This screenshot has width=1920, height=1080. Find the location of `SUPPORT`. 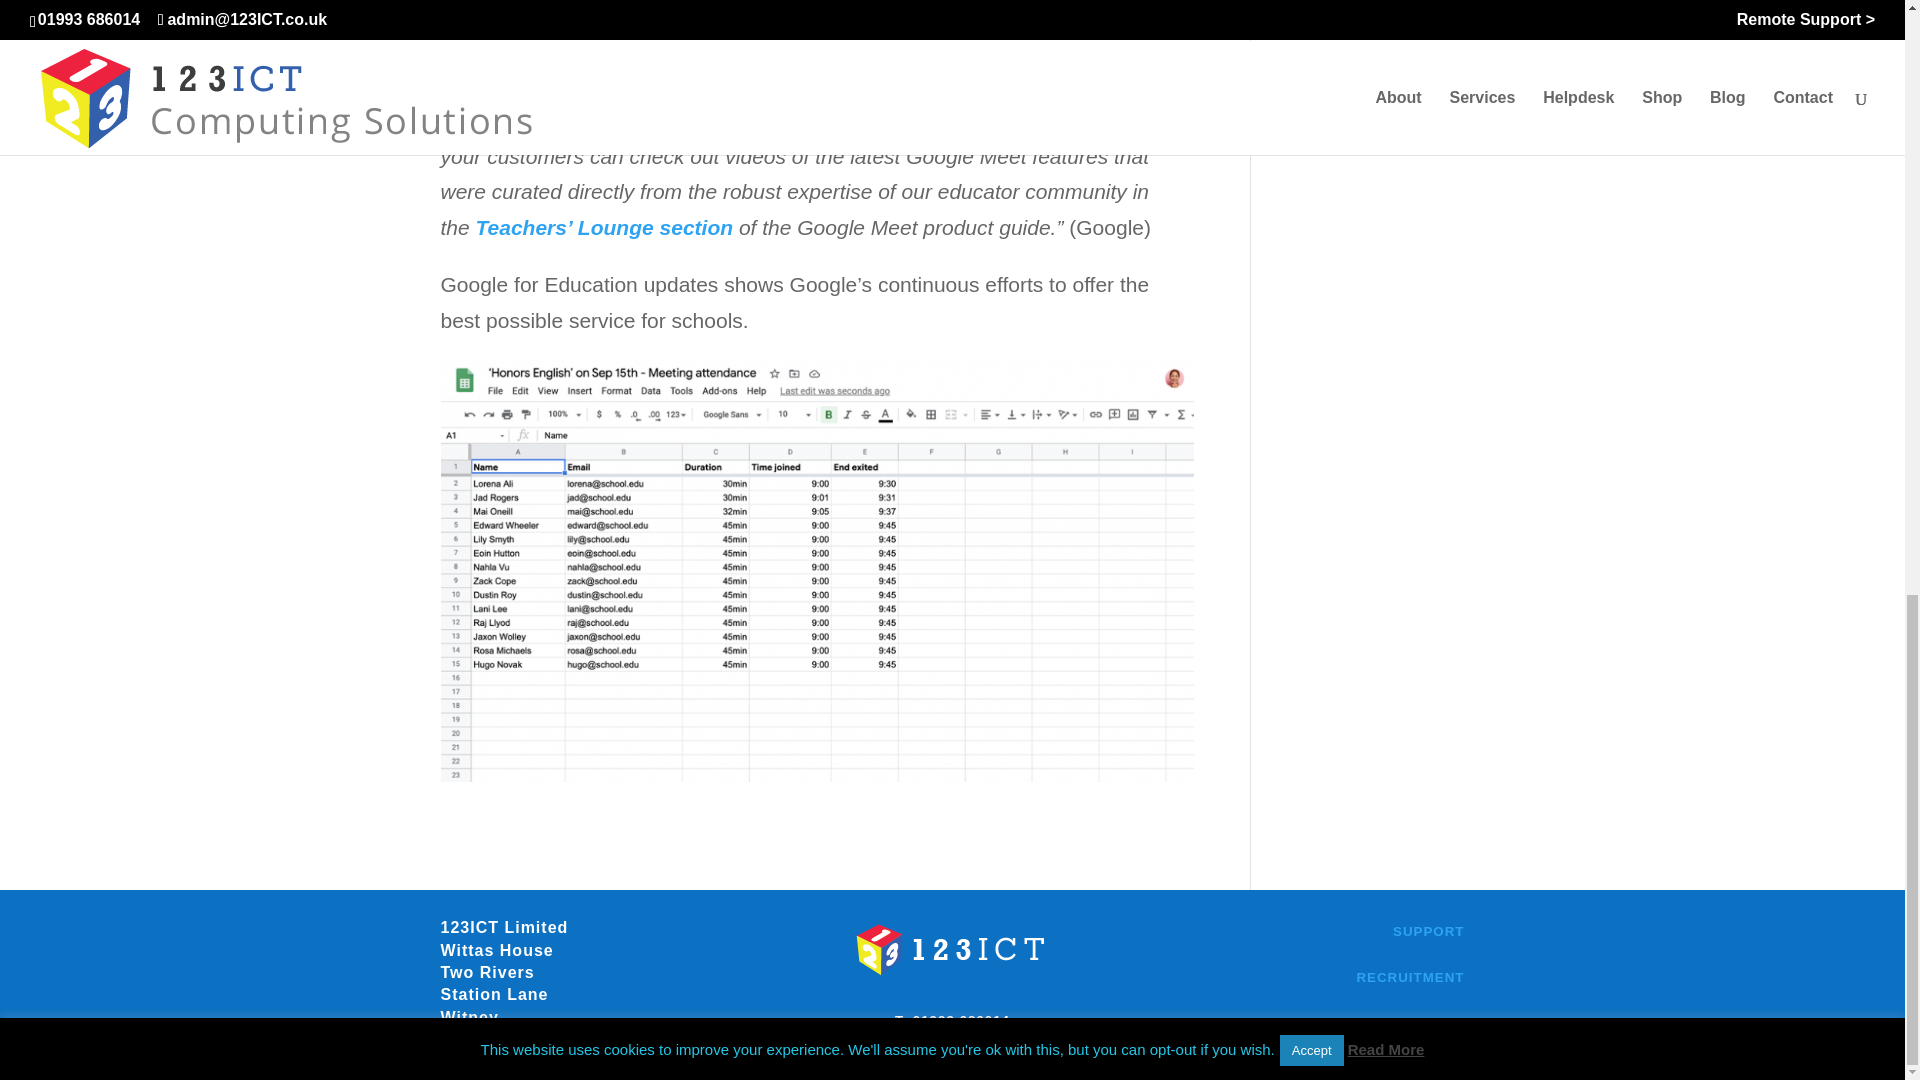

SUPPORT is located at coordinates (1428, 931).